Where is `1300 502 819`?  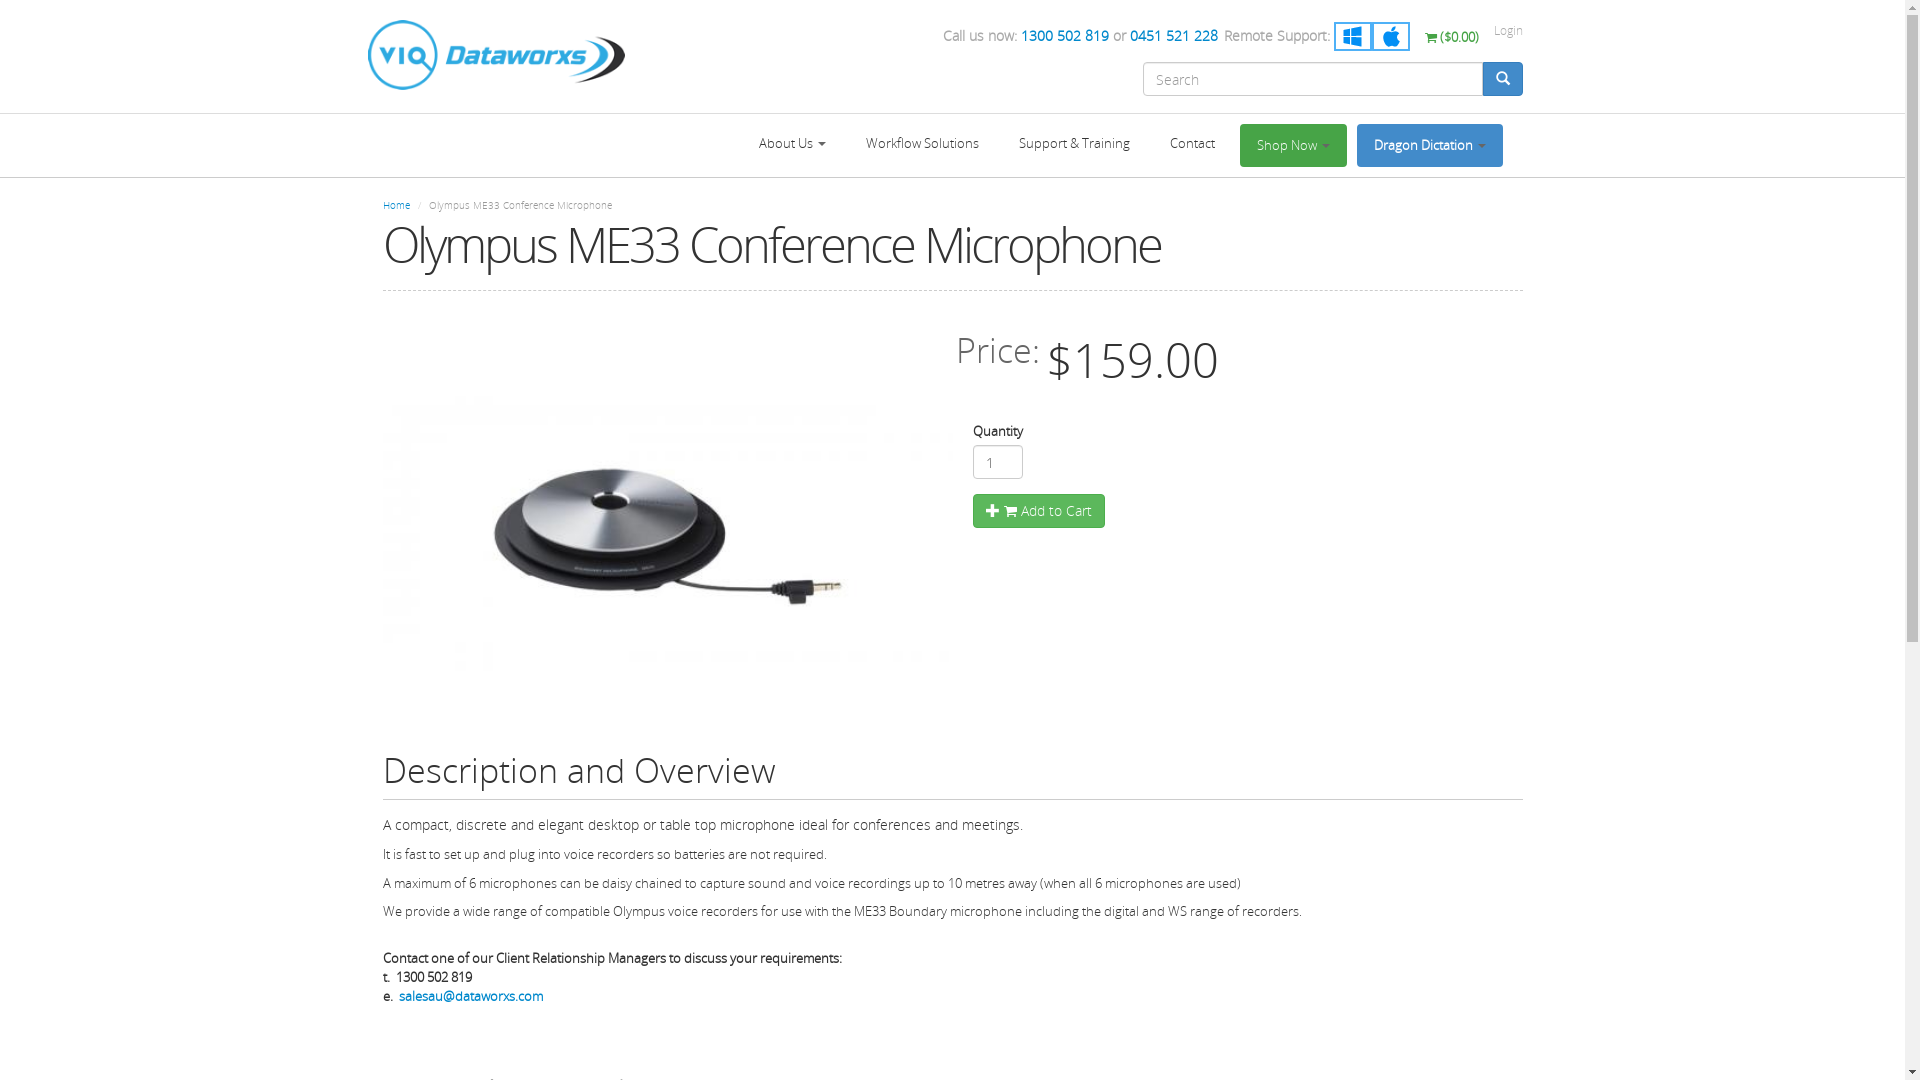 1300 502 819 is located at coordinates (1064, 36).